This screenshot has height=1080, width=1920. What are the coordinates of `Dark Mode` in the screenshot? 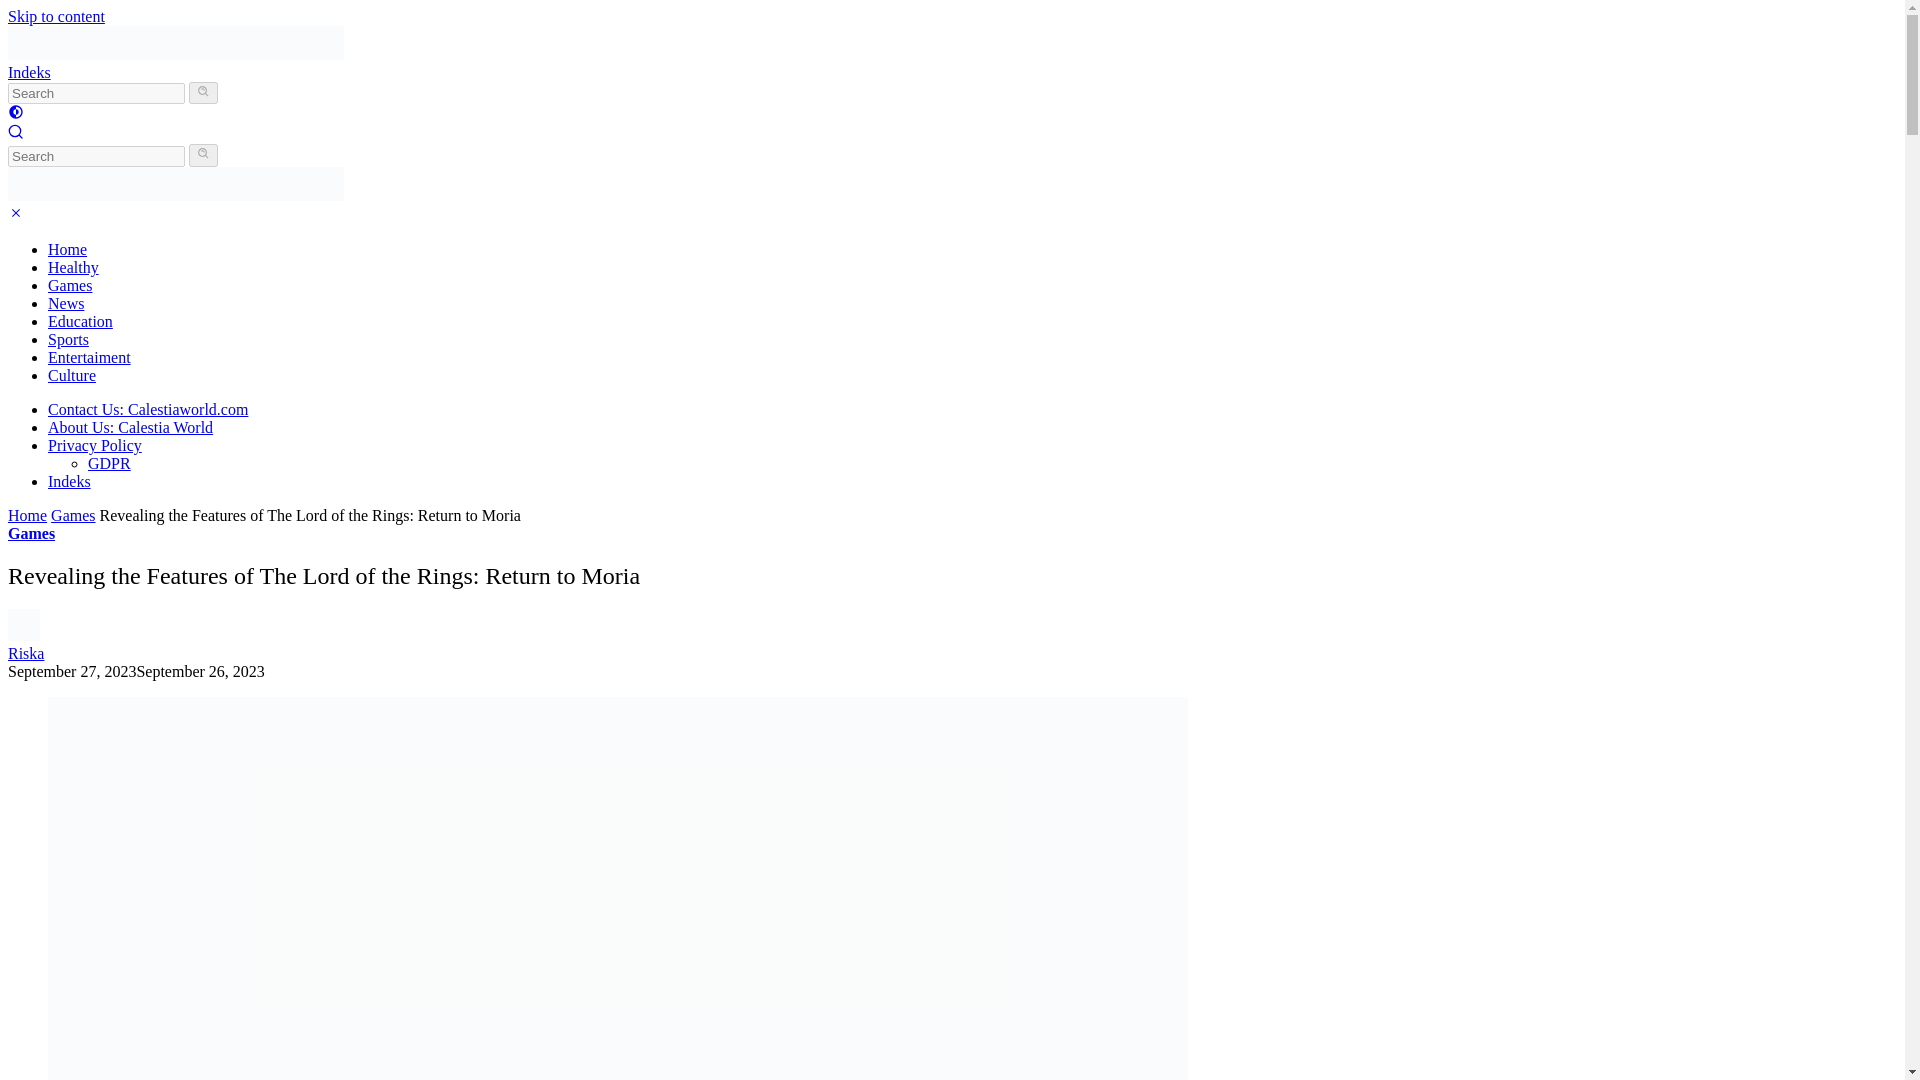 It's located at (15, 114).